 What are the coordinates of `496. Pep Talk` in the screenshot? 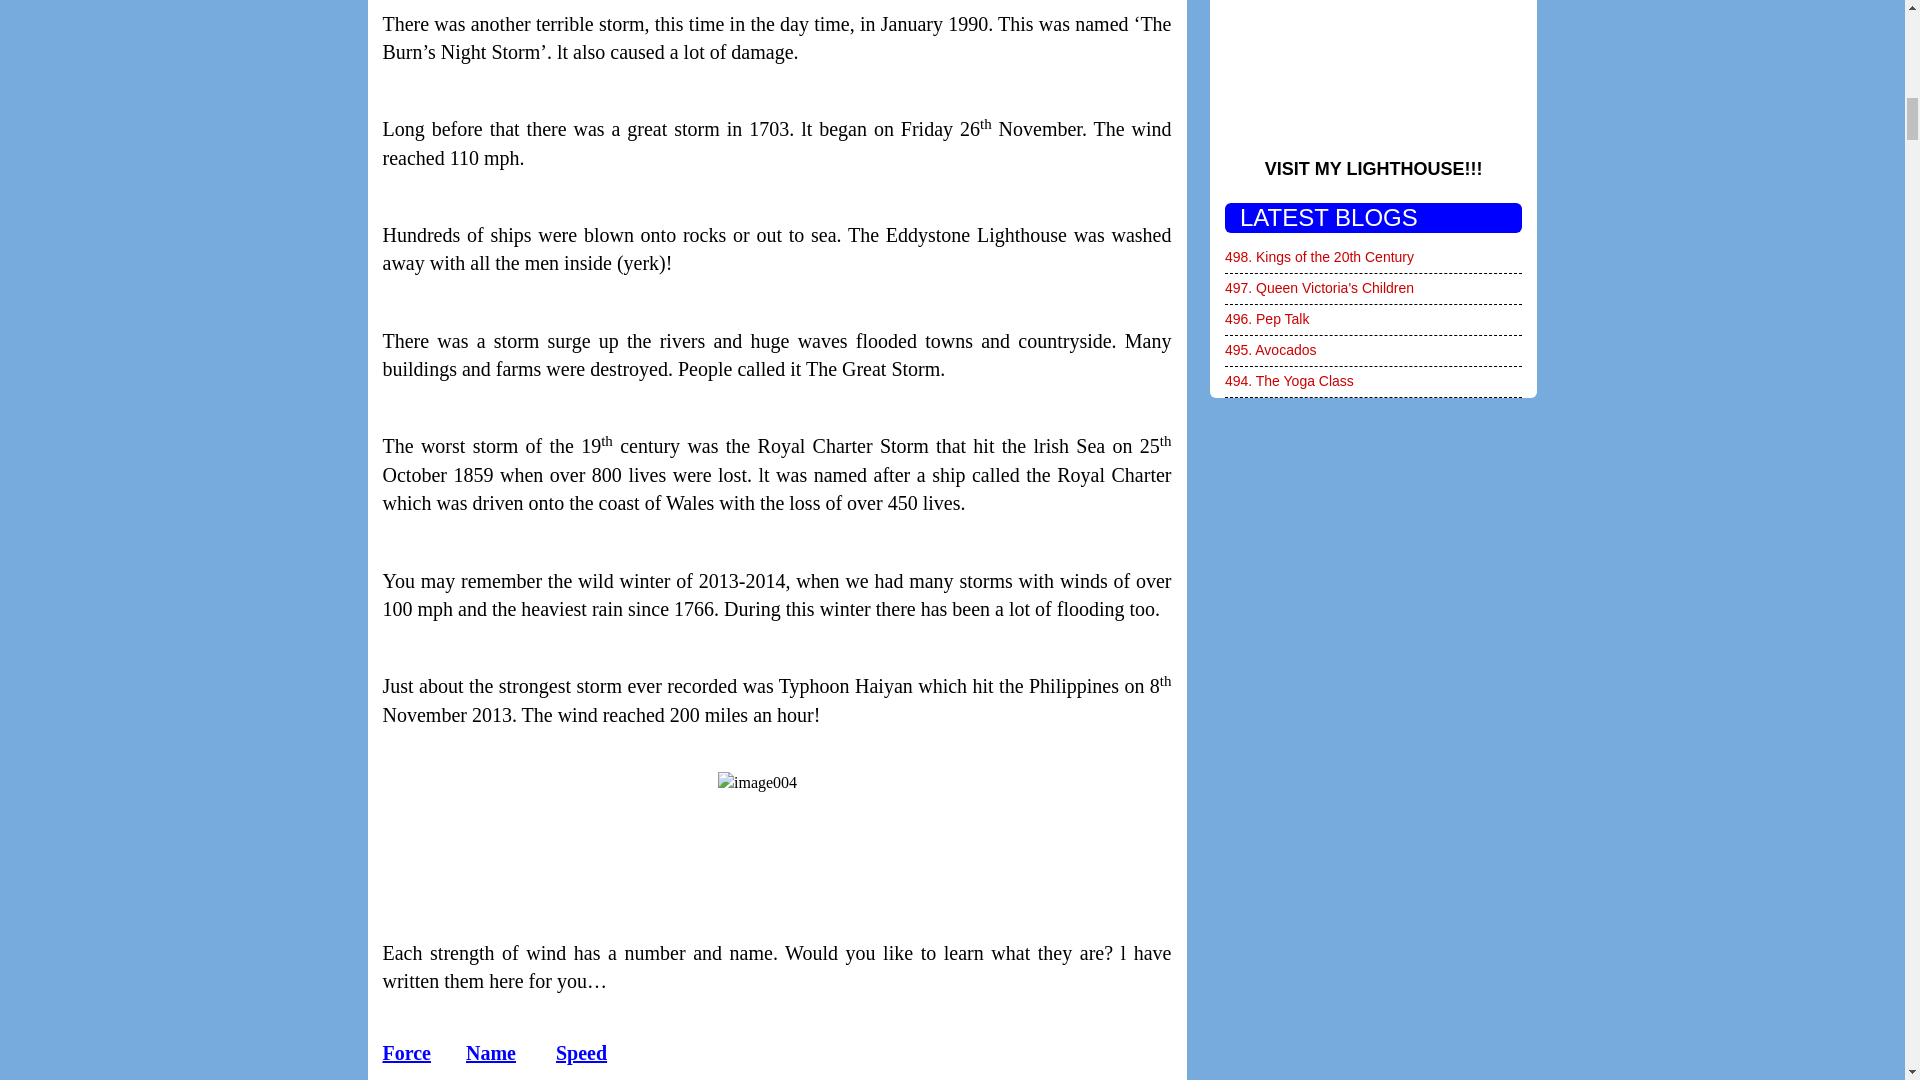 It's located at (1266, 319).